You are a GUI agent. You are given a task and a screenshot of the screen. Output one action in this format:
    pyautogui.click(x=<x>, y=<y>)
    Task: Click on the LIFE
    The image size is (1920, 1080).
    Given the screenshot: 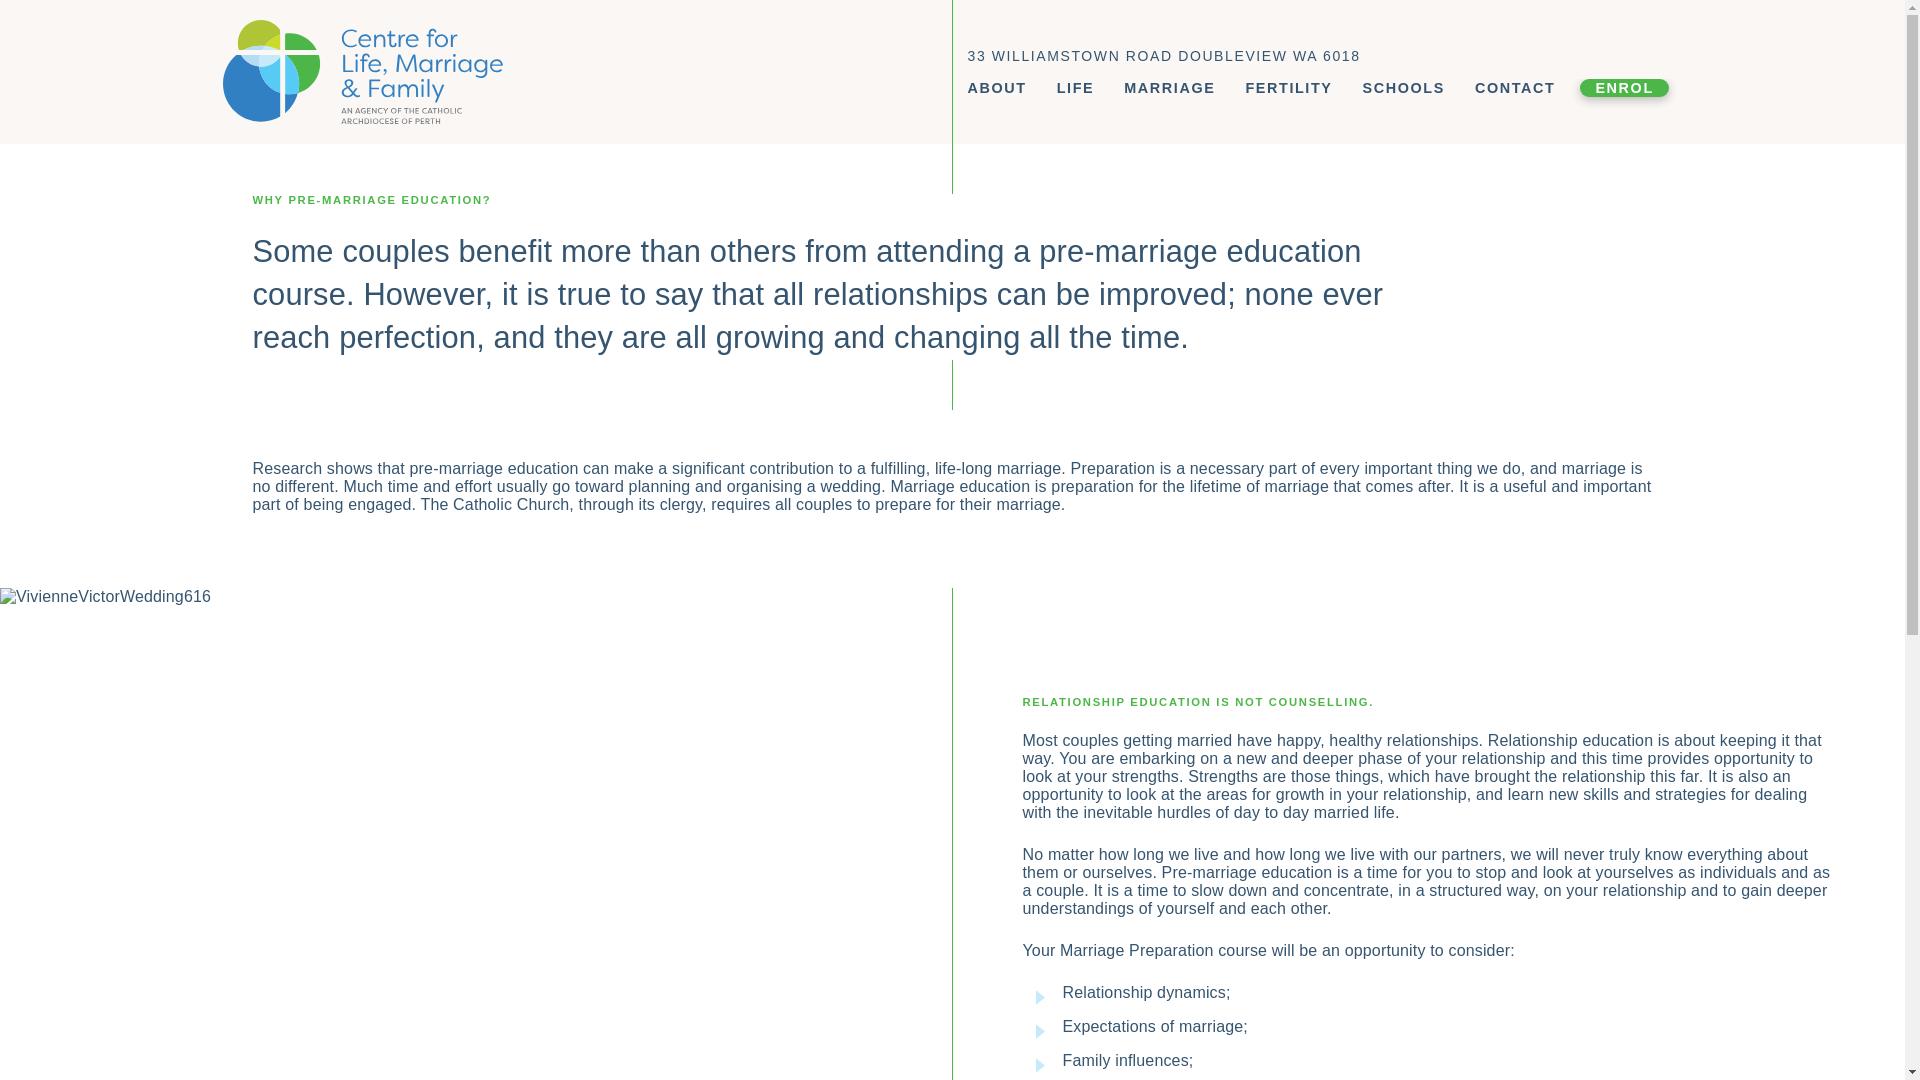 What is the action you would take?
    pyautogui.click(x=1076, y=88)
    